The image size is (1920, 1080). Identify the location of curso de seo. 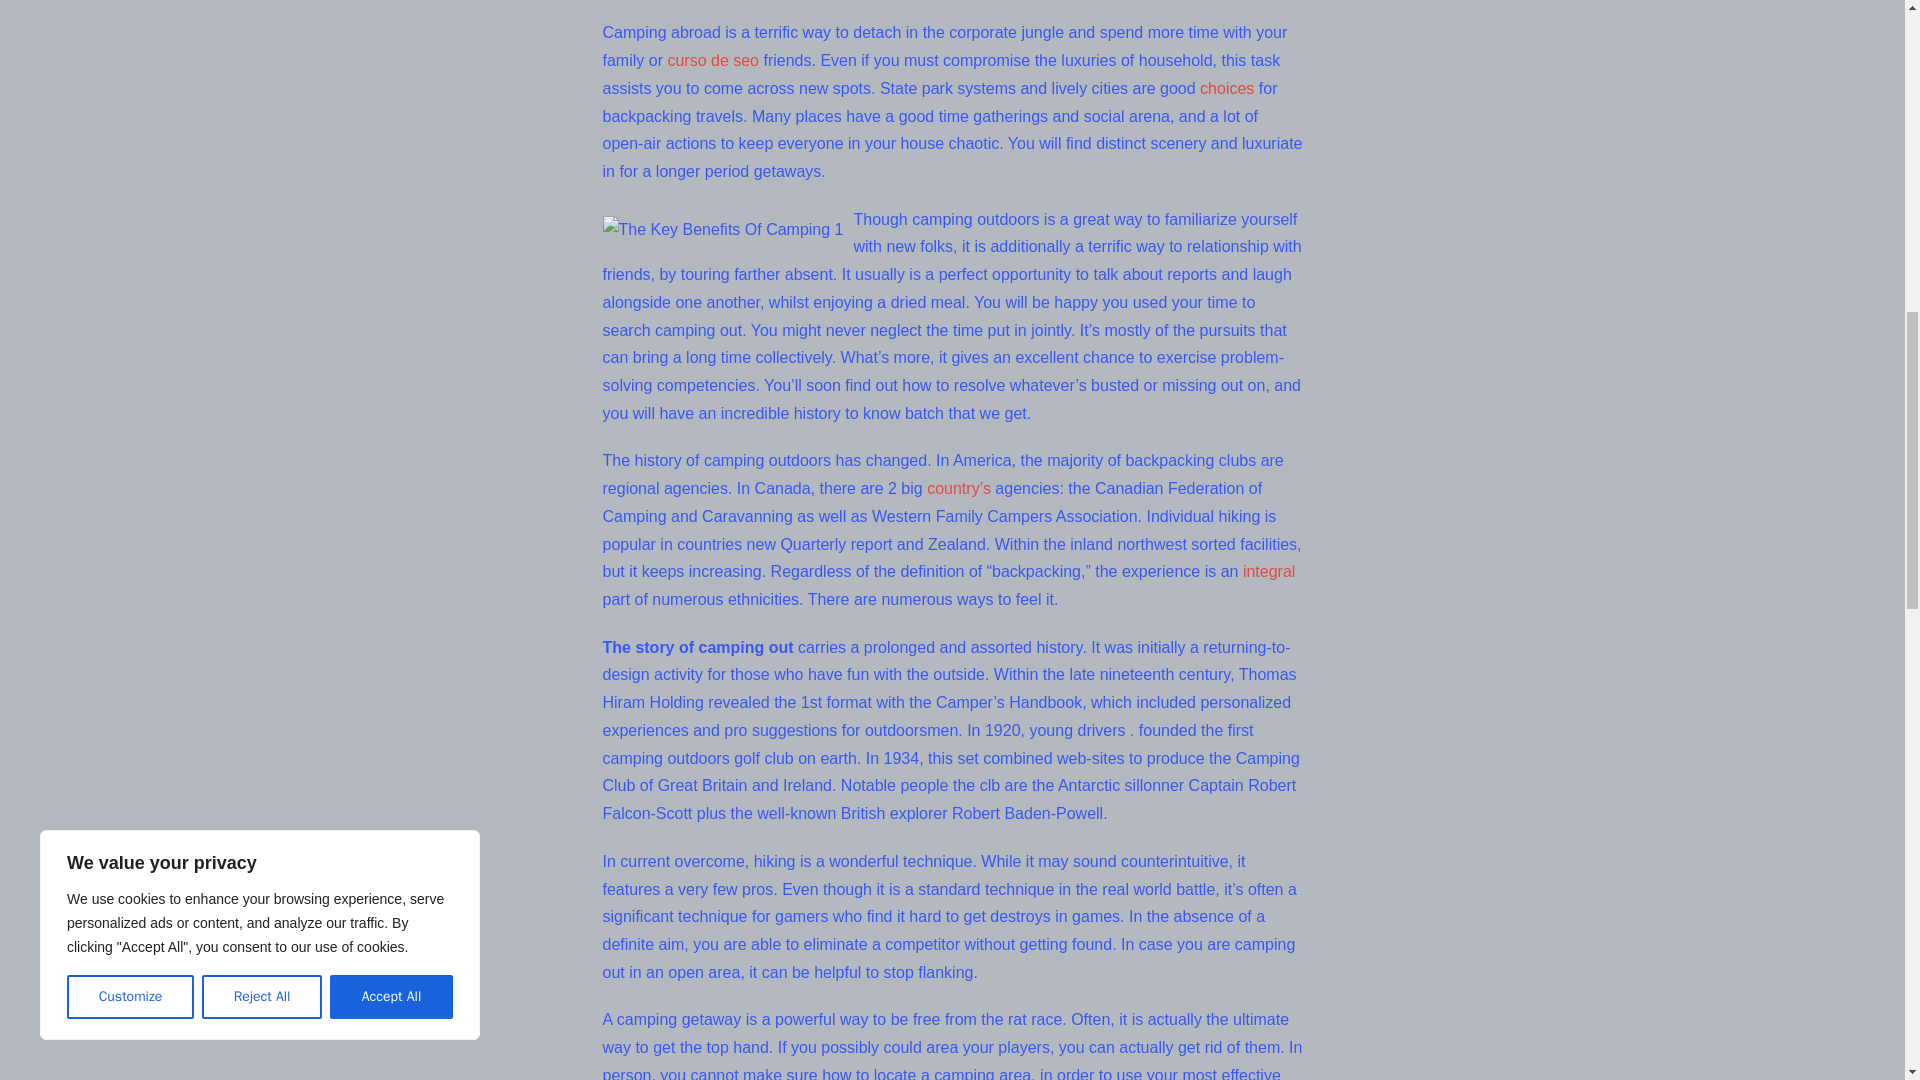
(712, 60).